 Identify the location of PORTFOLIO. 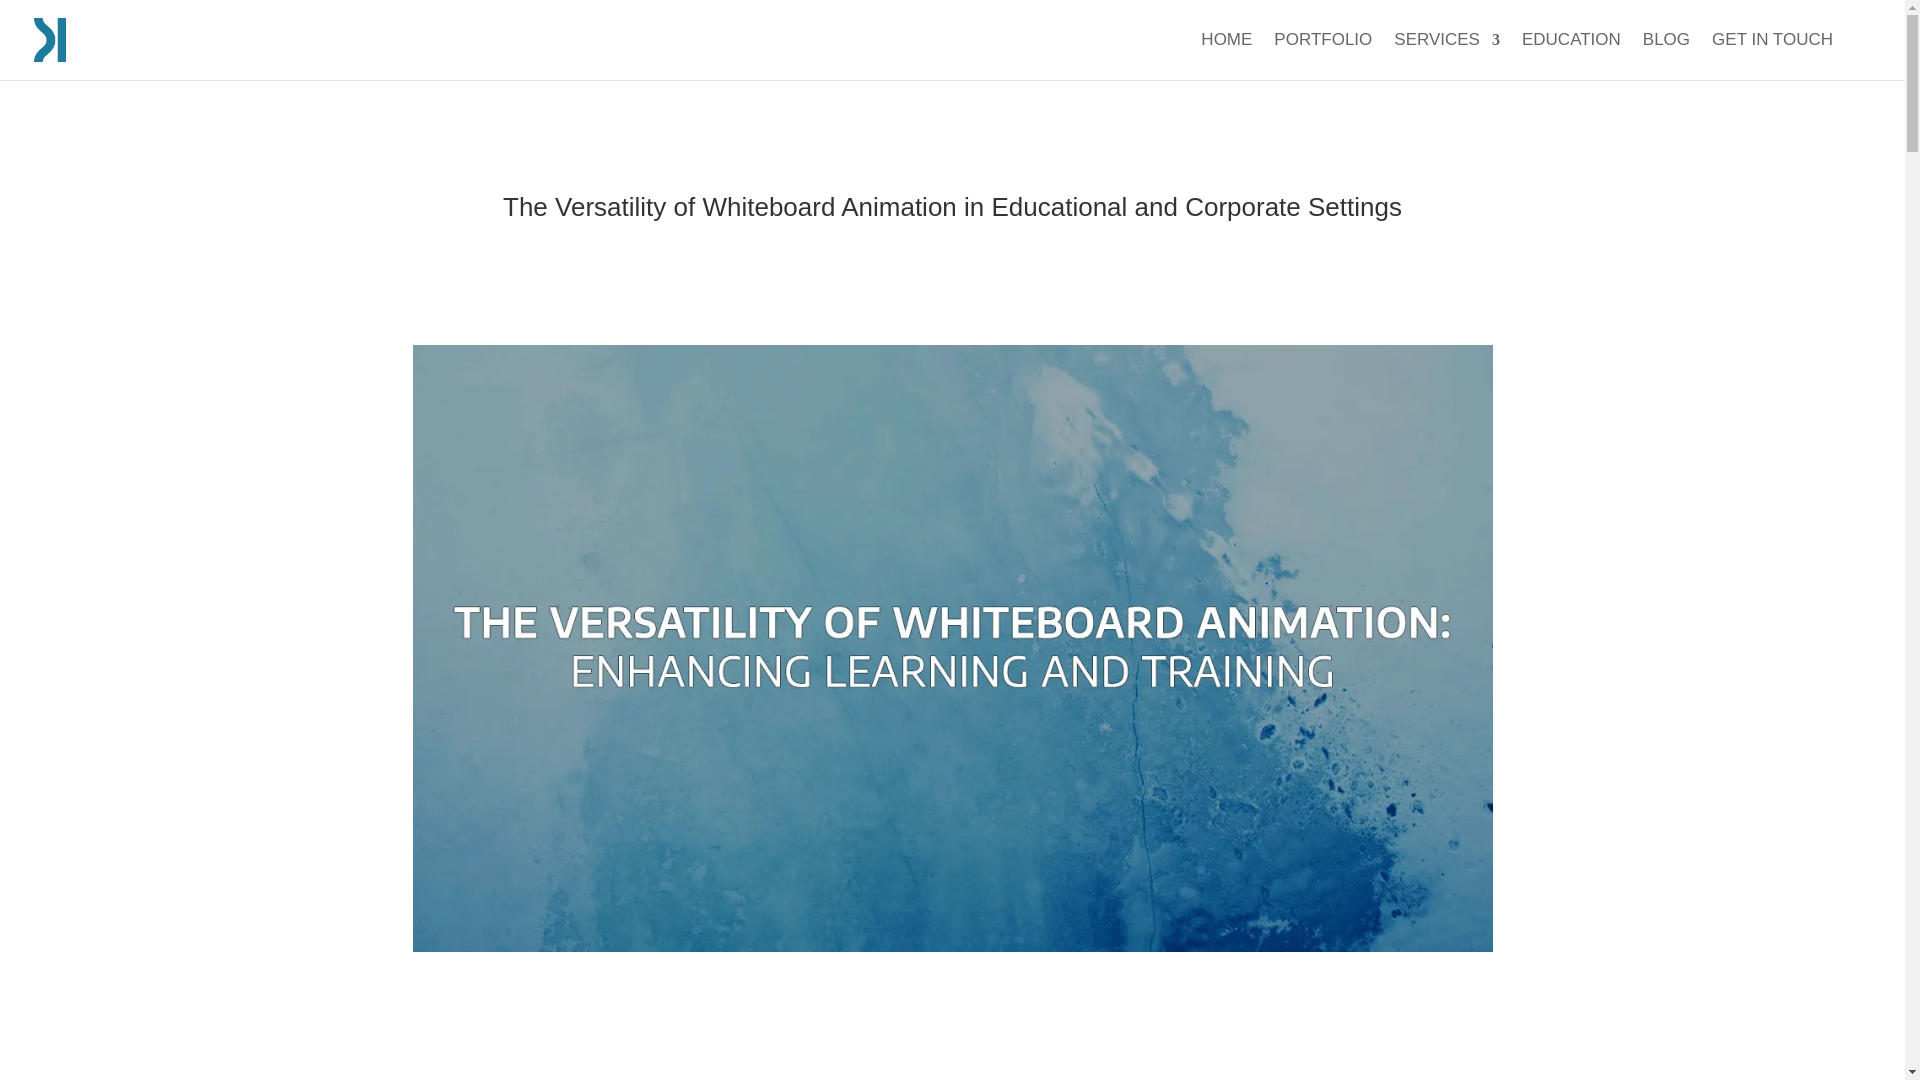
(1323, 56).